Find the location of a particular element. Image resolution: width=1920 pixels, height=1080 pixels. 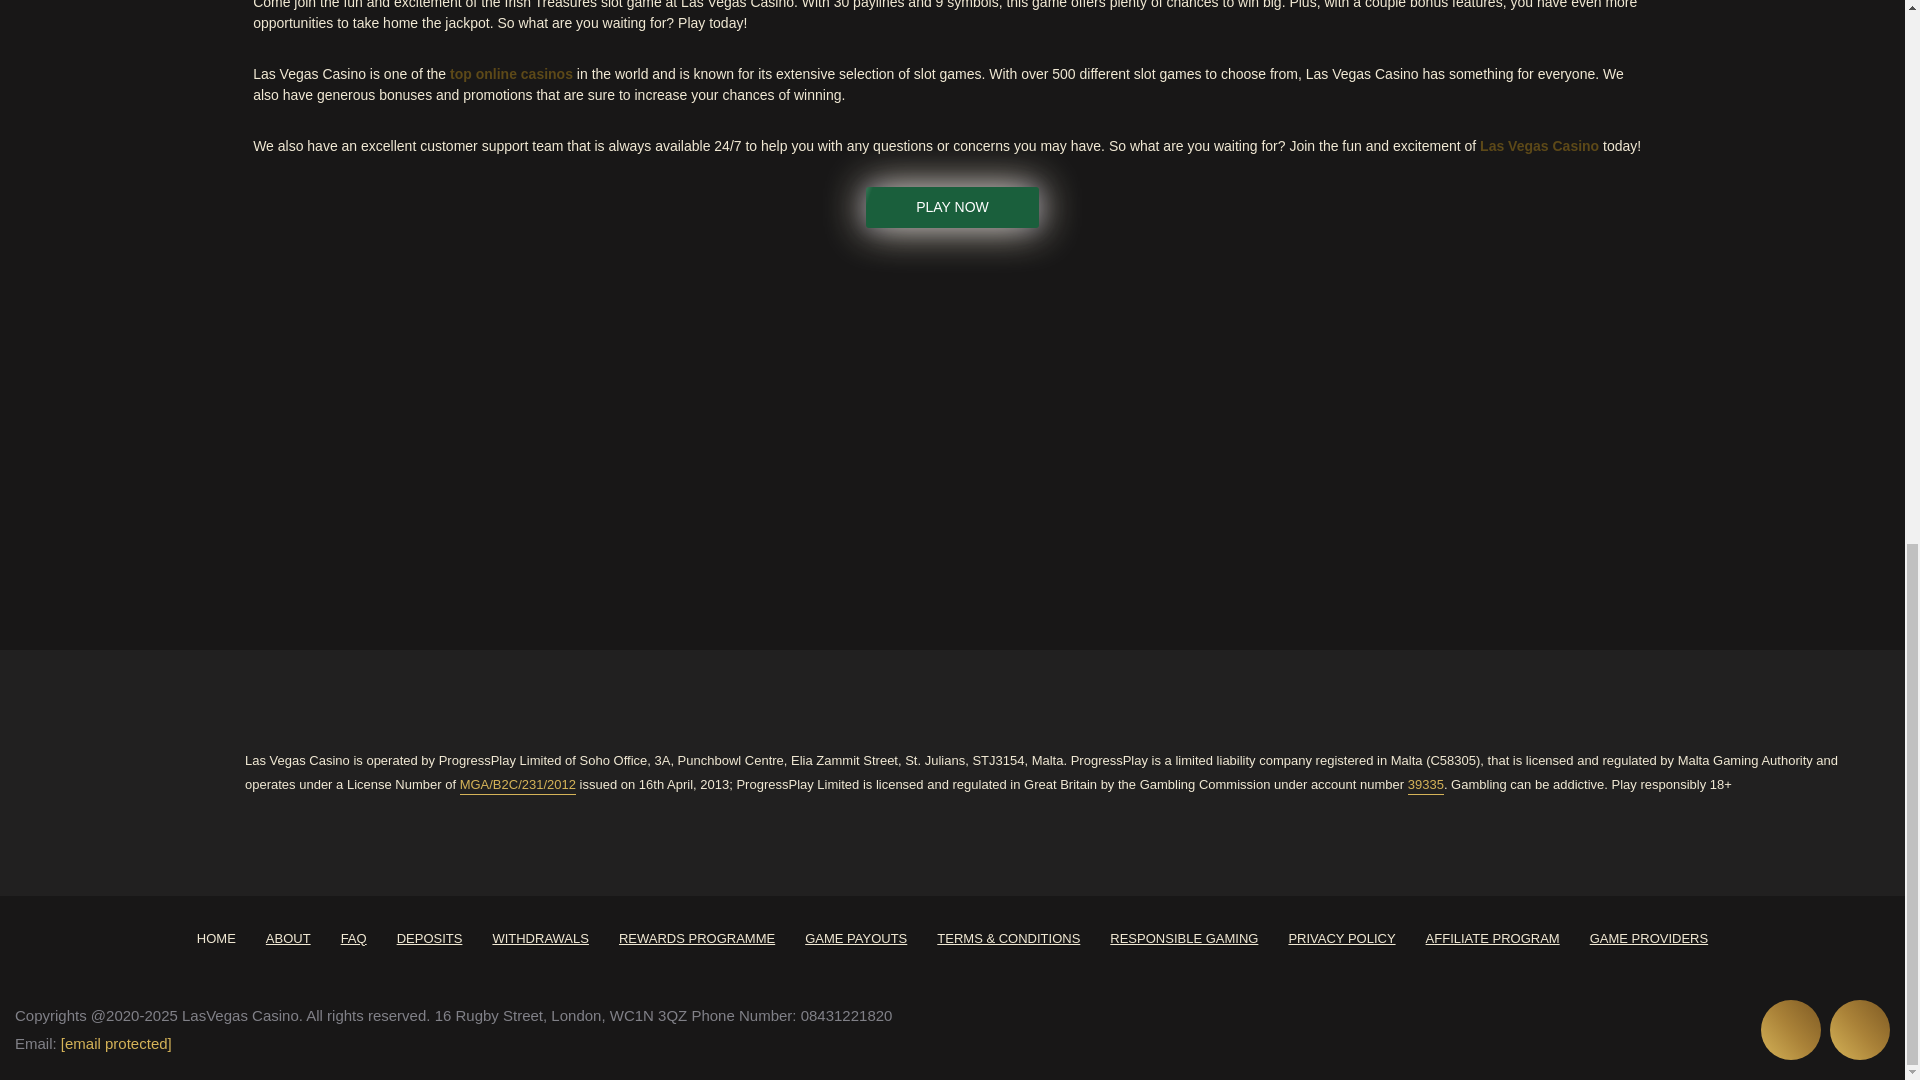

client logos is located at coordinates (271, 432).